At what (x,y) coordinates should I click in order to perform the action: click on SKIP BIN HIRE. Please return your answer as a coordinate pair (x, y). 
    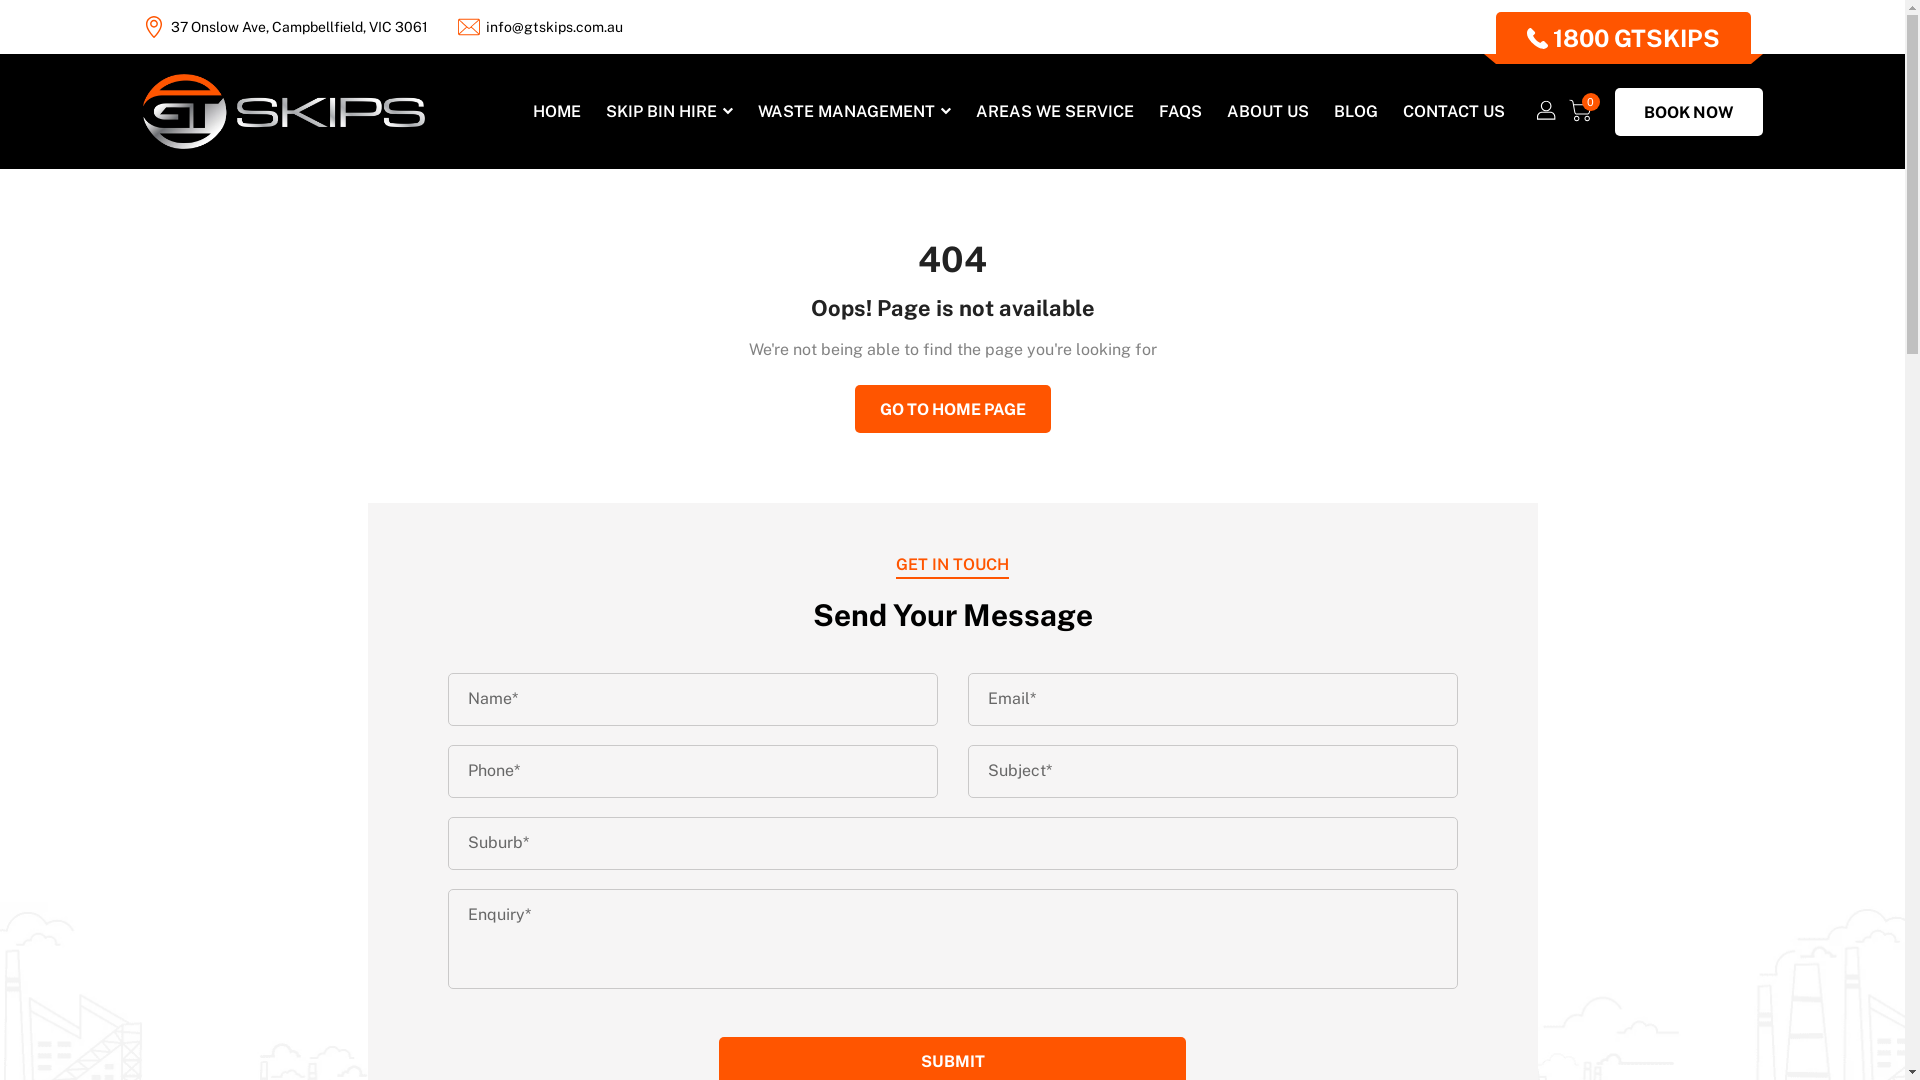
    Looking at the image, I should click on (670, 112).